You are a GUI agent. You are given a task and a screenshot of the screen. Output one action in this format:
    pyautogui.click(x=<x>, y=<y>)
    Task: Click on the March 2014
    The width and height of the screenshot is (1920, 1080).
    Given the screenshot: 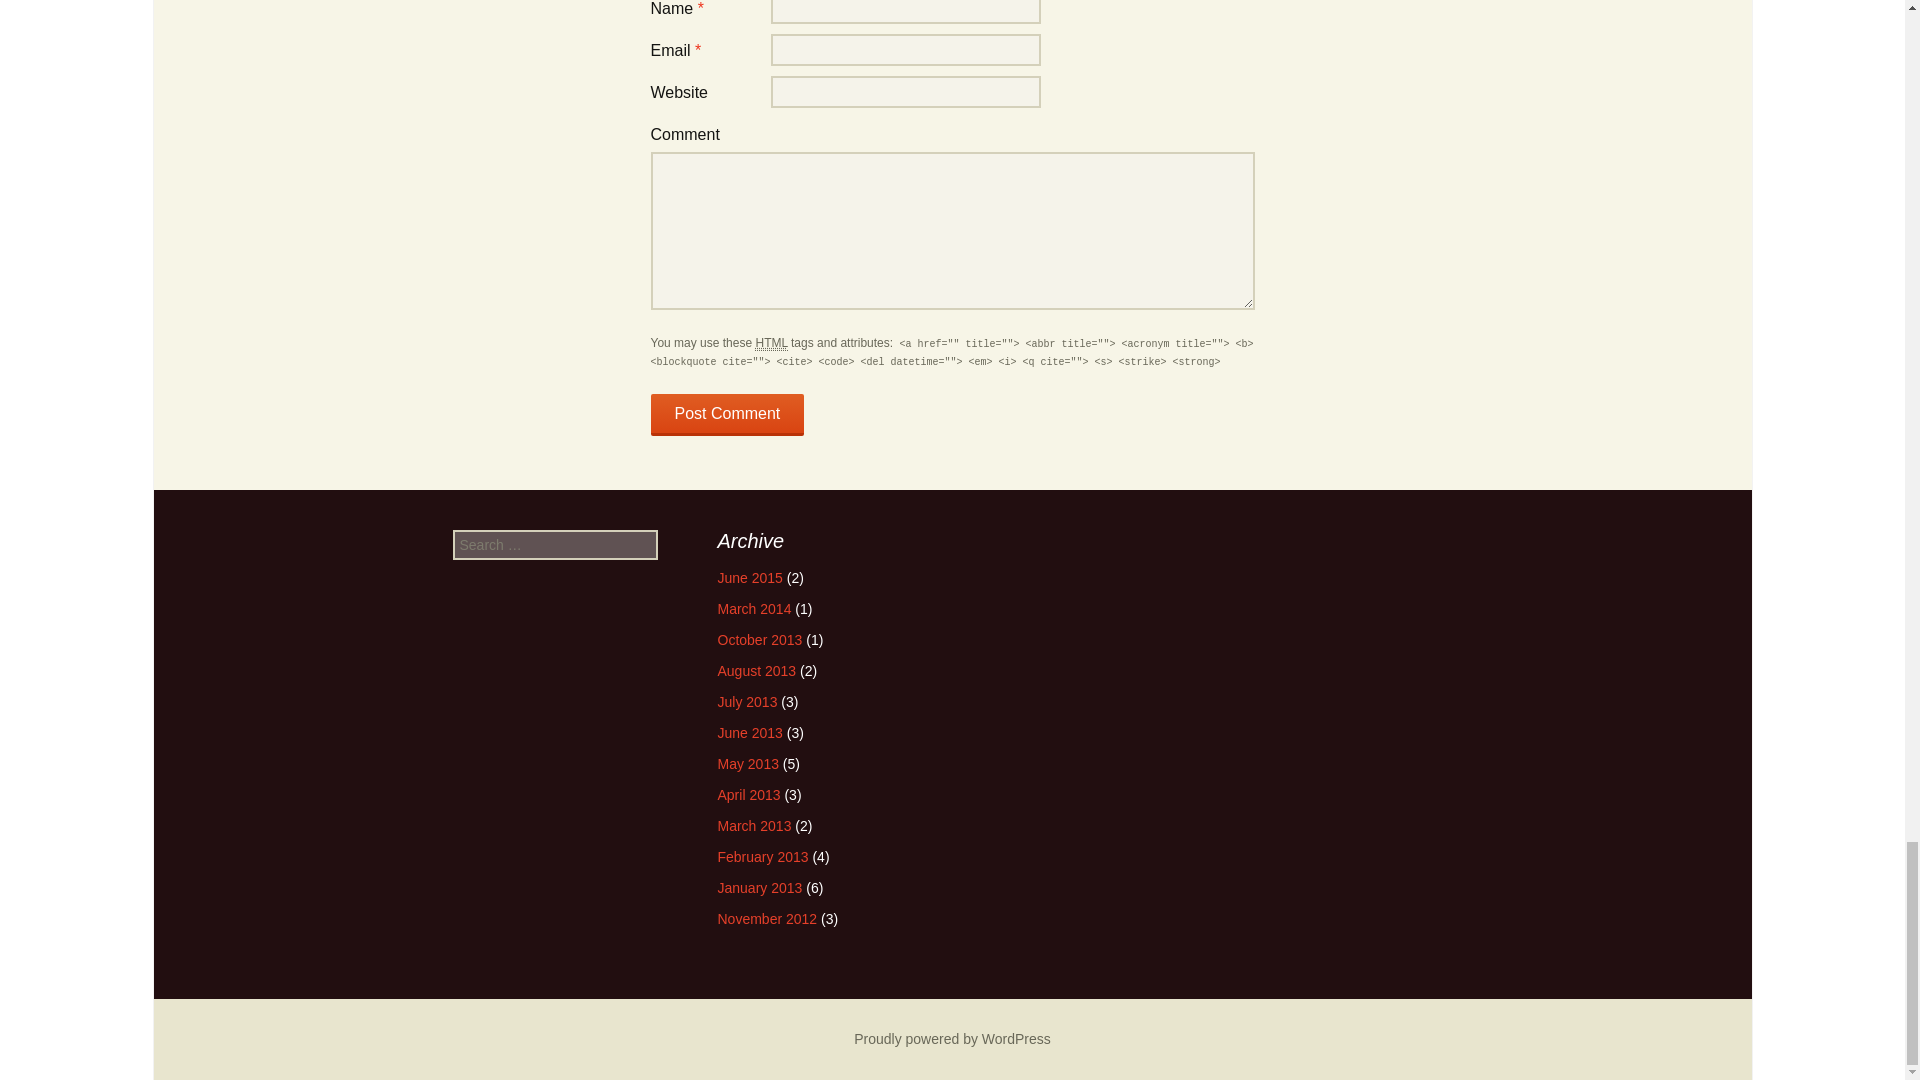 What is the action you would take?
    pyautogui.click(x=754, y=608)
    